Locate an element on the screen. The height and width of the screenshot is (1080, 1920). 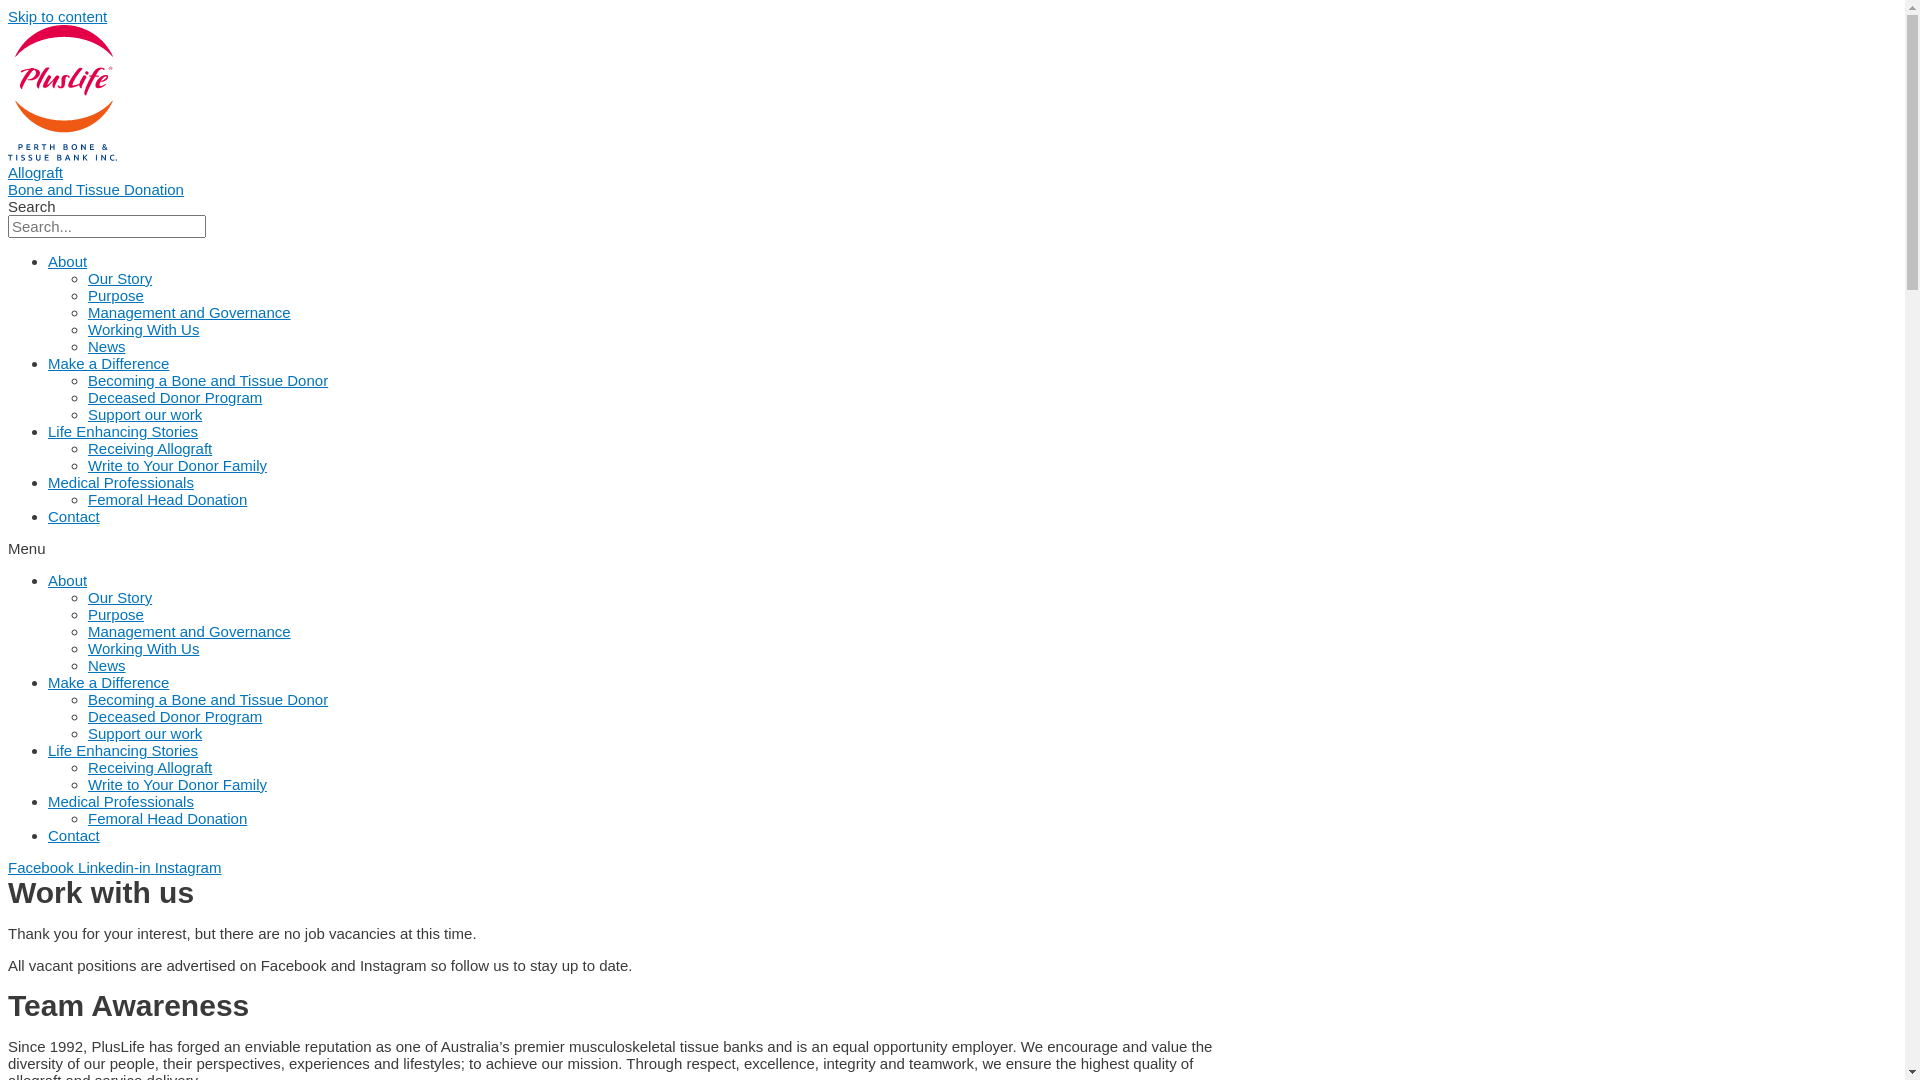
Contact is located at coordinates (74, 836).